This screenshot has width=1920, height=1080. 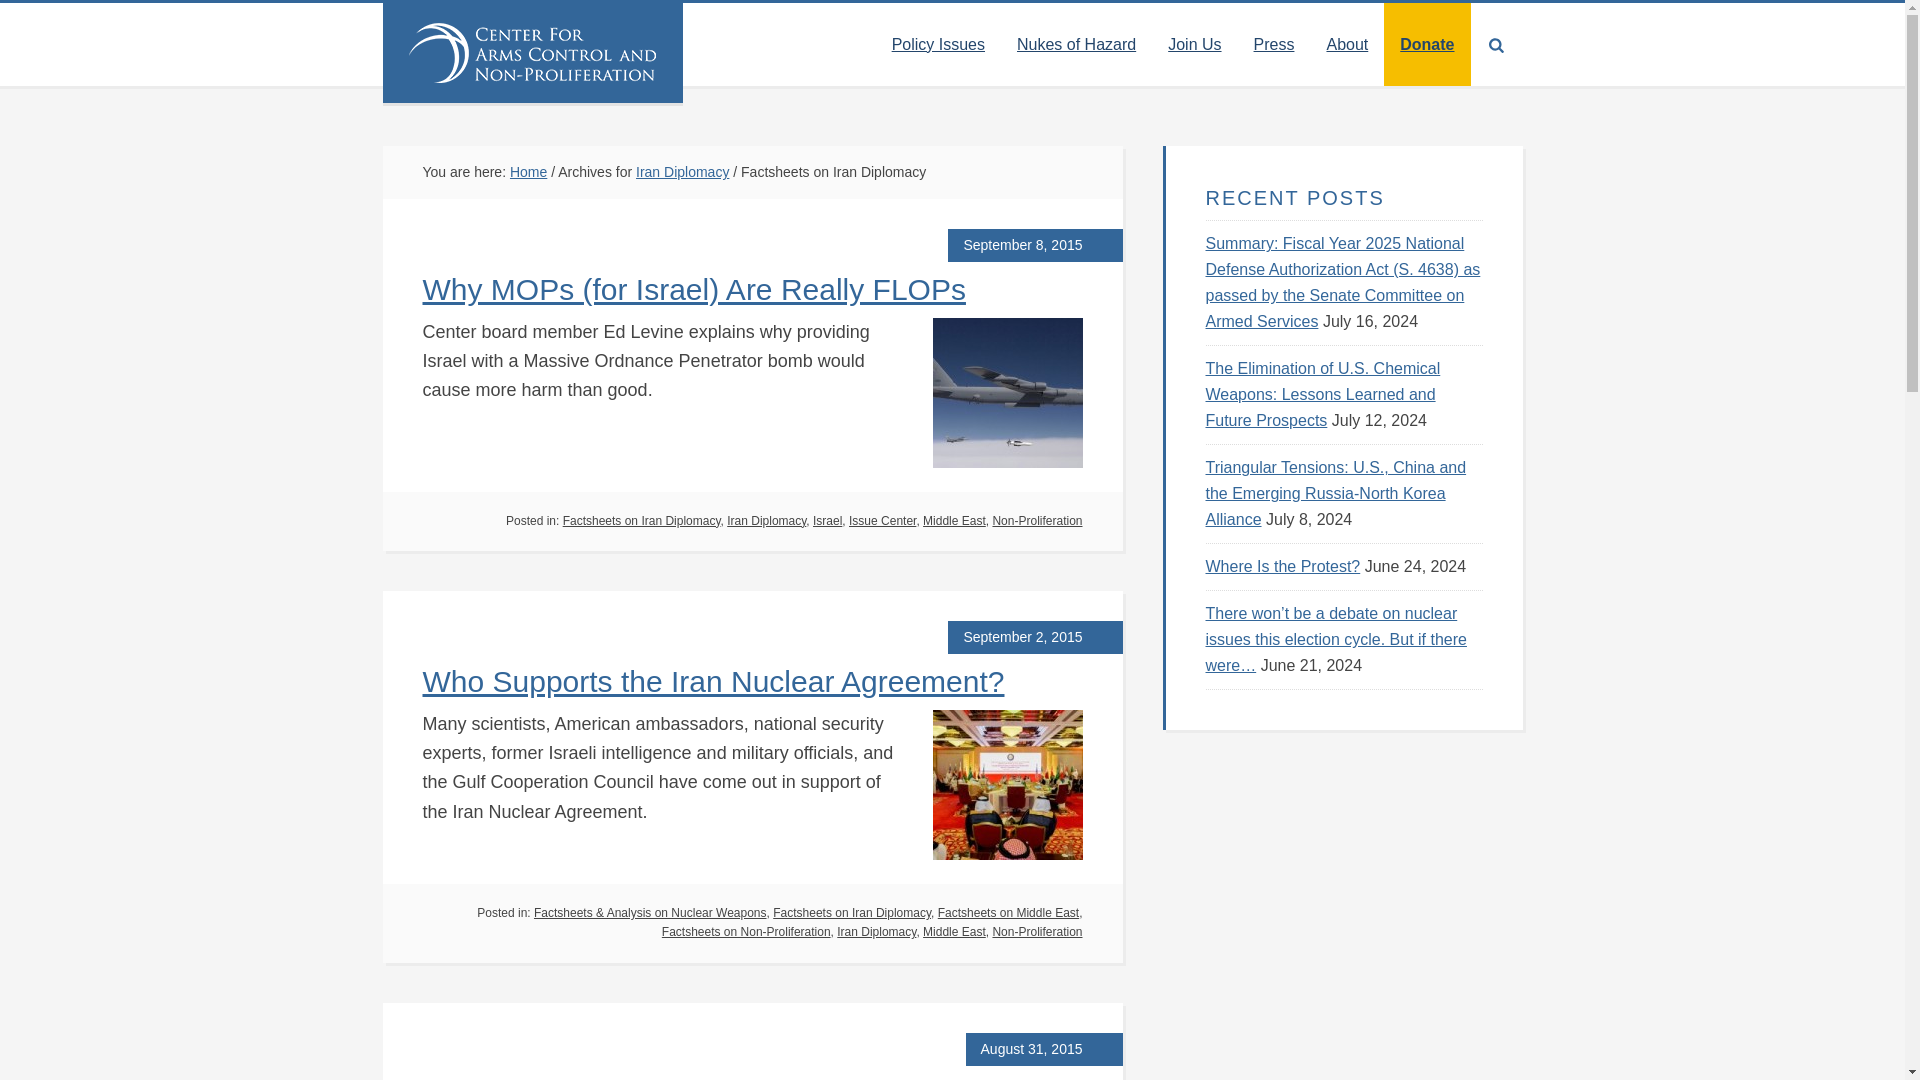 What do you see at coordinates (1076, 44) in the screenshot?
I see `Nukes of Hazard` at bounding box center [1076, 44].